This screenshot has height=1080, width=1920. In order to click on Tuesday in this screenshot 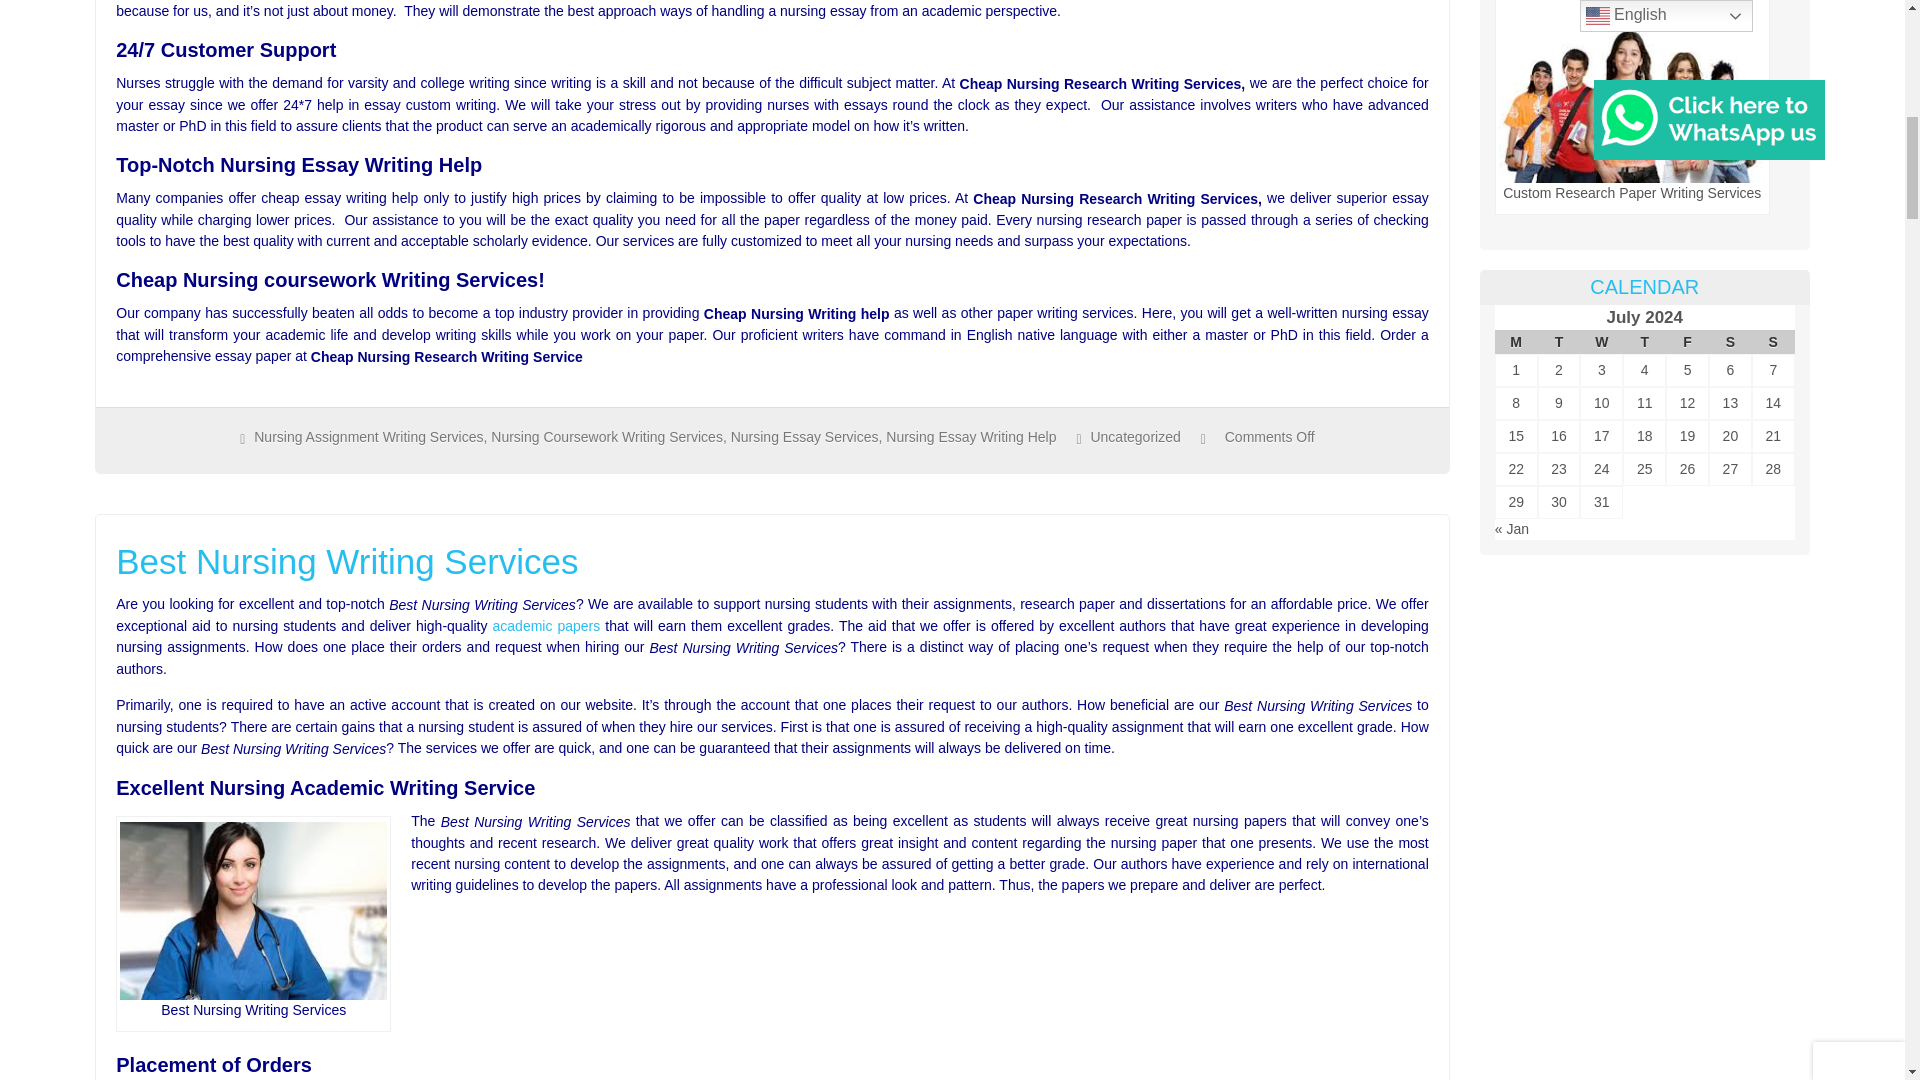, I will do `click(1558, 342)`.